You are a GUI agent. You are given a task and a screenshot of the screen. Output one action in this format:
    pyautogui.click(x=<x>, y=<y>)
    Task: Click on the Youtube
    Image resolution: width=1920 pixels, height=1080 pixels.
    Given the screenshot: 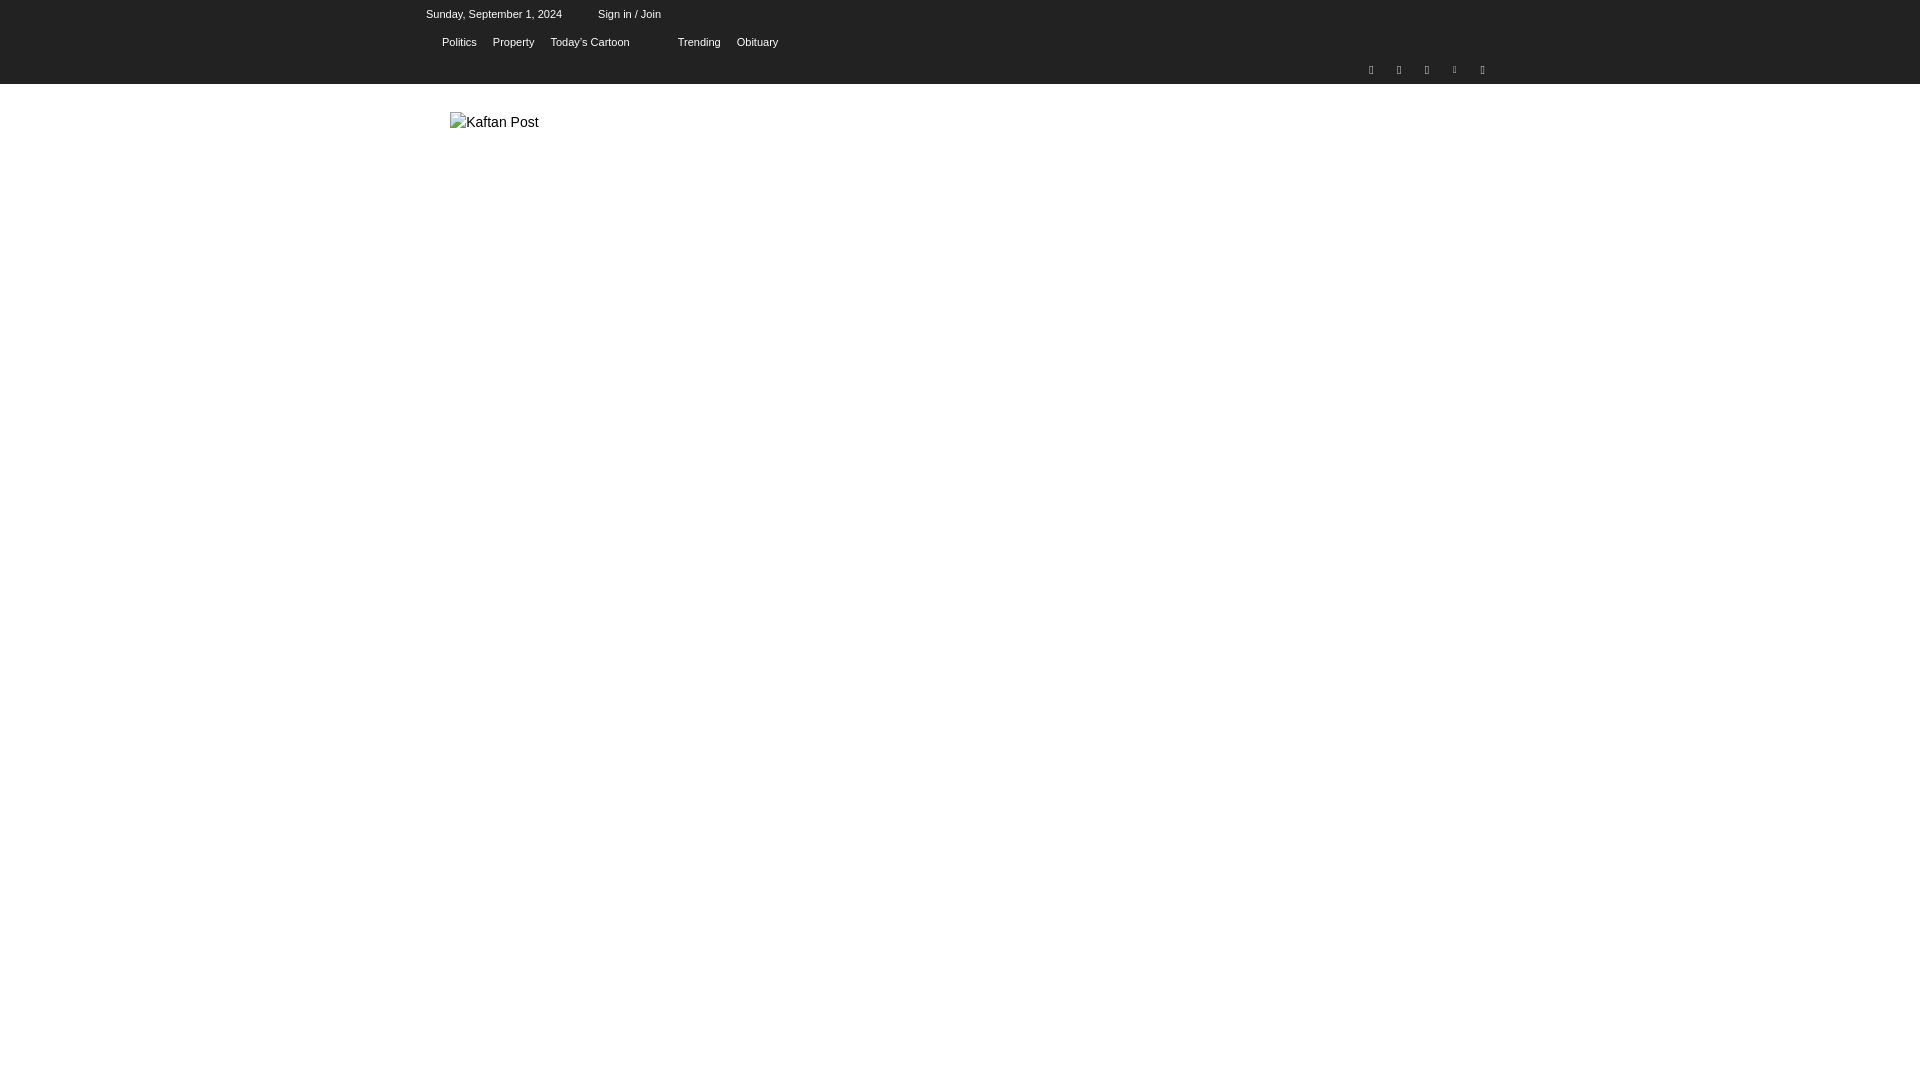 What is the action you would take?
    pyautogui.click(x=1482, y=70)
    